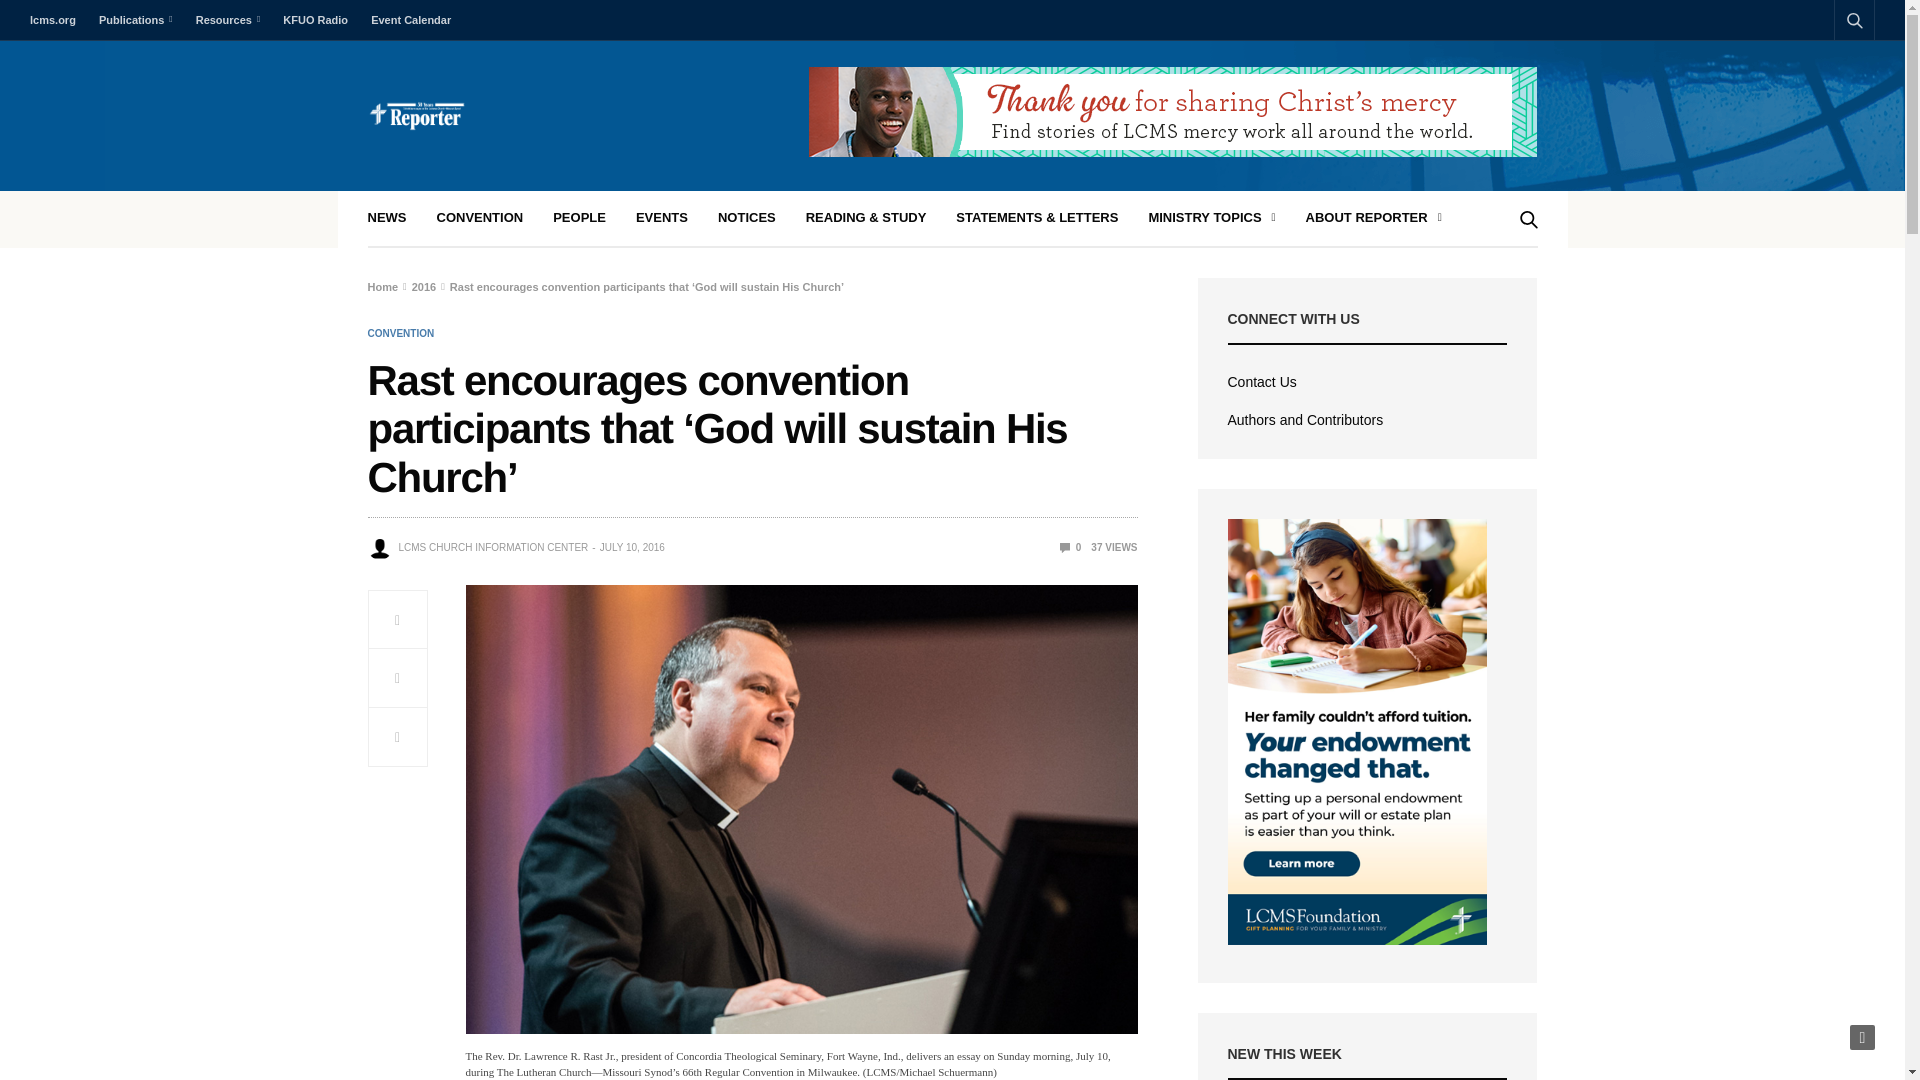  Describe the element at coordinates (492, 548) in the screenshot. I see `Posts by LCMS Church Information Center` at that location.